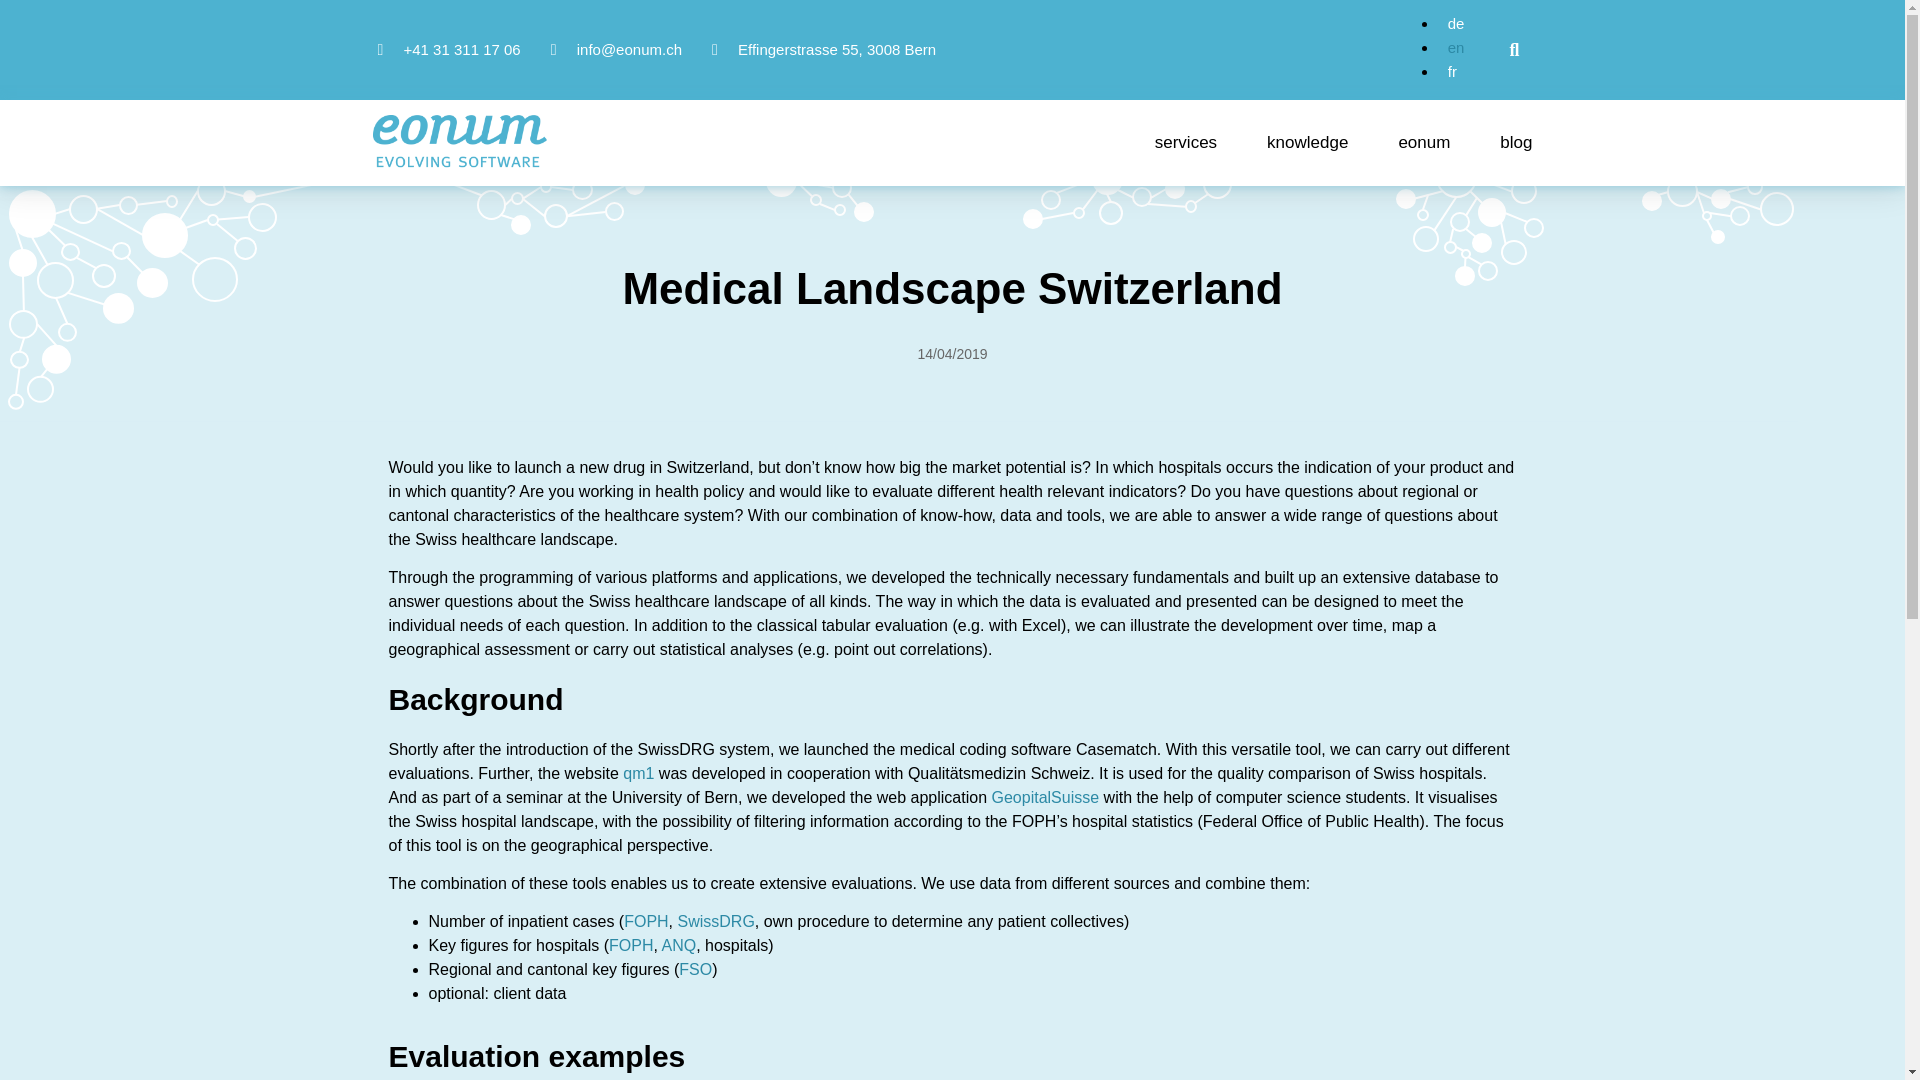 The image size is (1920, 1080). I want to click on knowledge, so click(1307, 142).